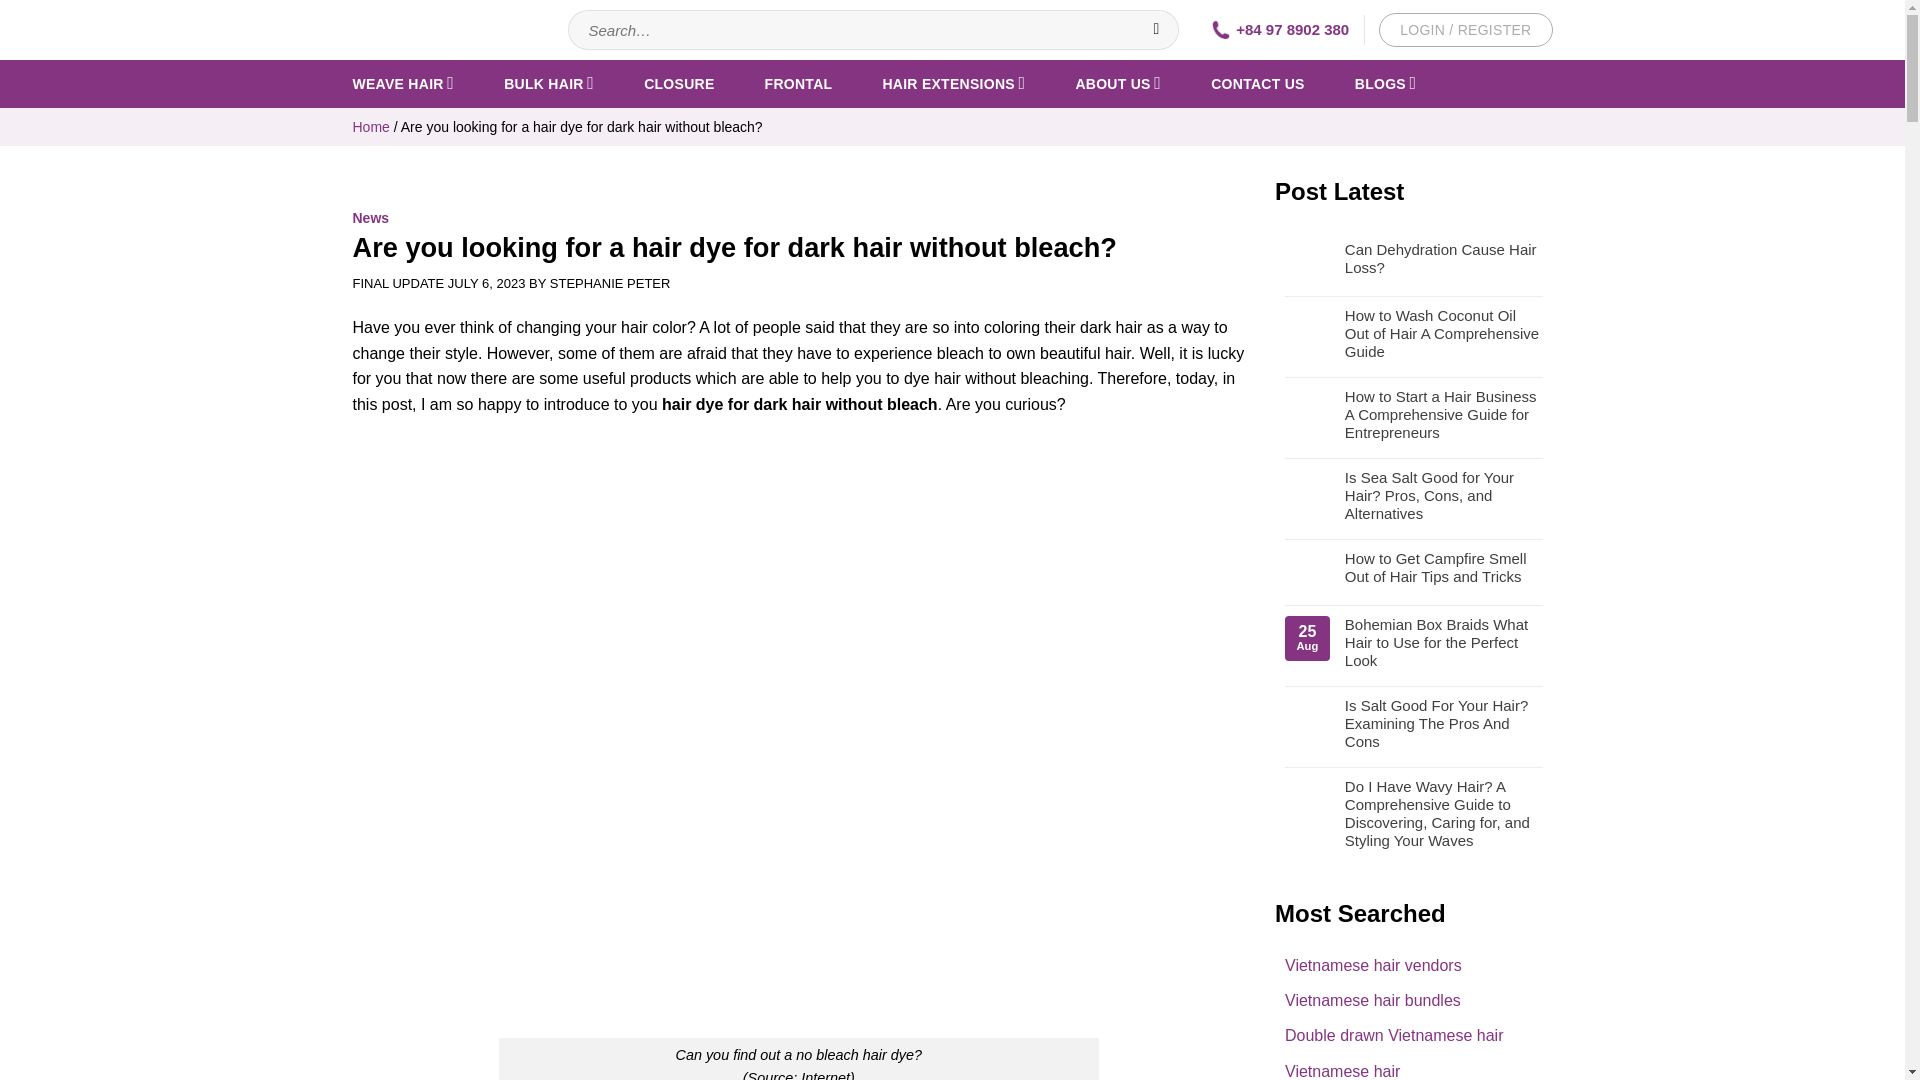 The width and height of the screenshot is (1920, 1080). What do you see at coordinates (402, 83) in the screenshot?
I see `WEAVE HAIR` at bounding box center [402, 83].